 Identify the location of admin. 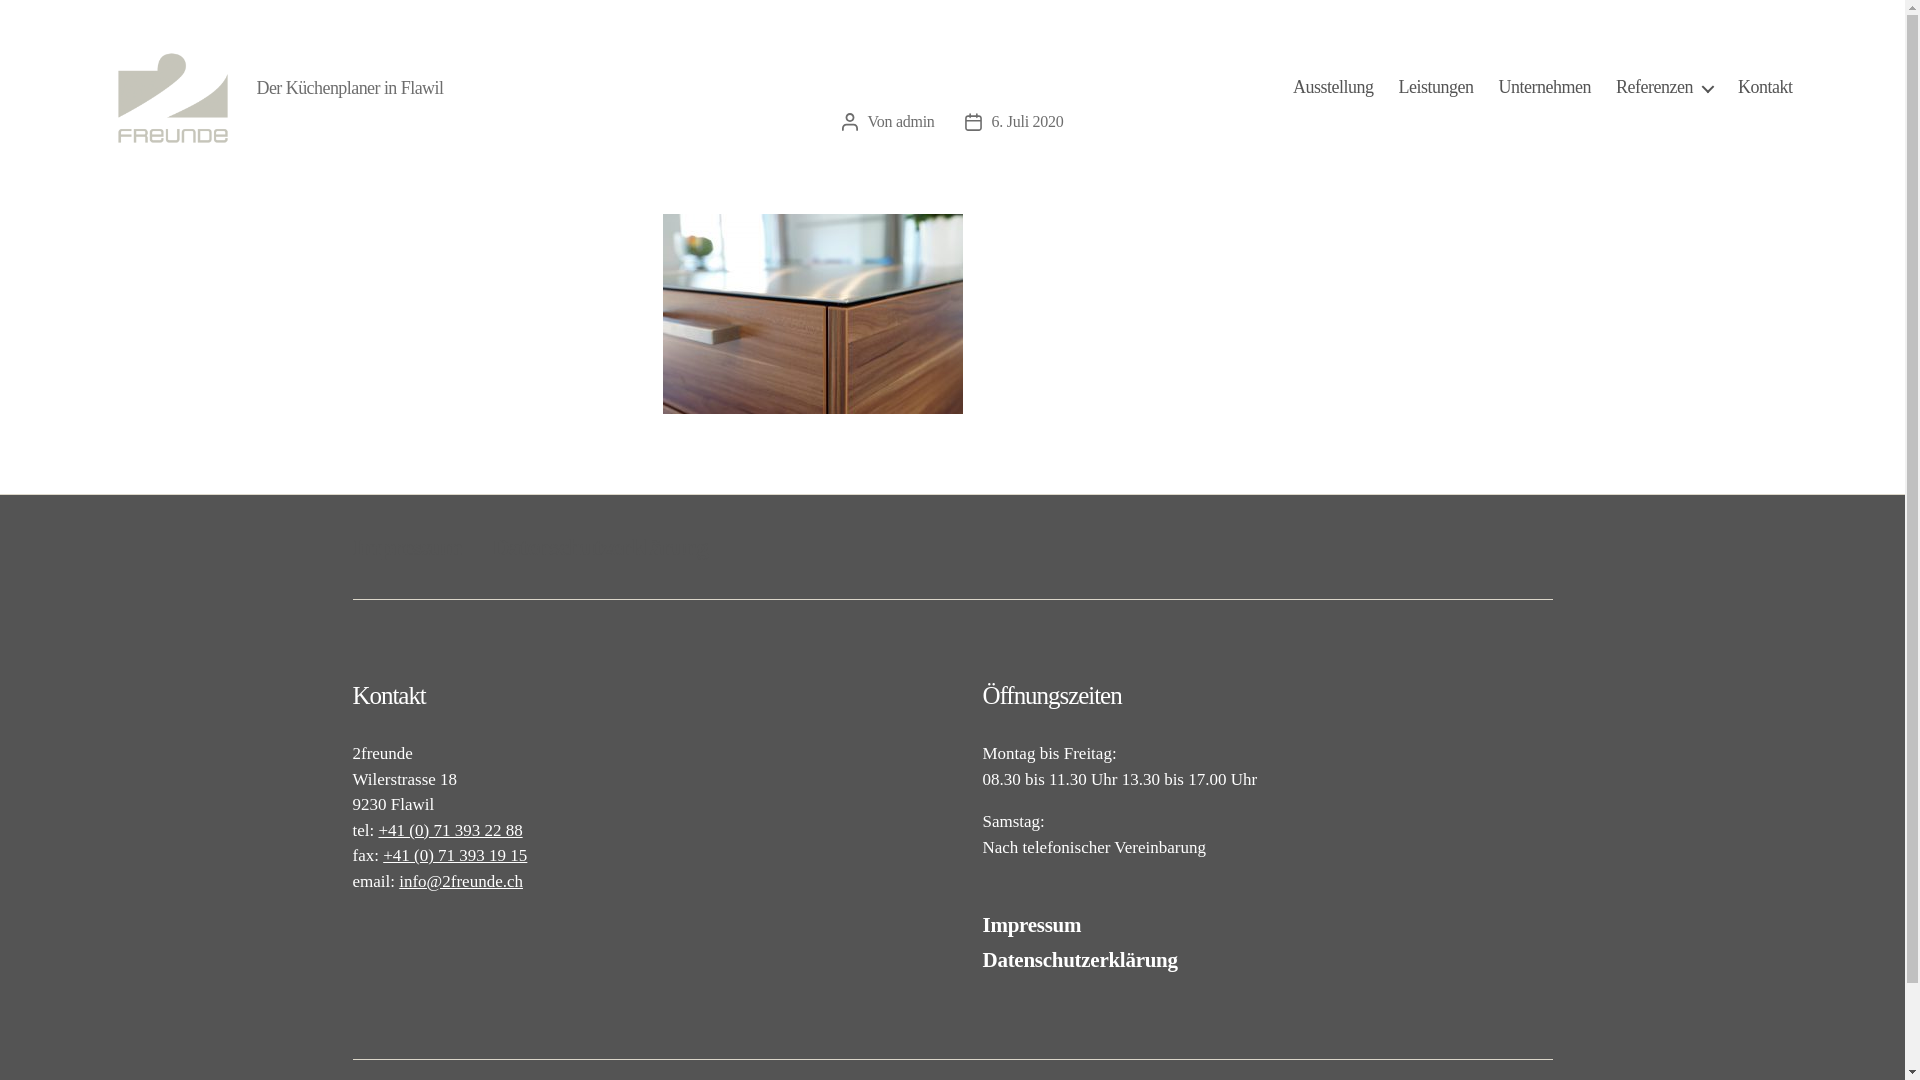
(916, 122).